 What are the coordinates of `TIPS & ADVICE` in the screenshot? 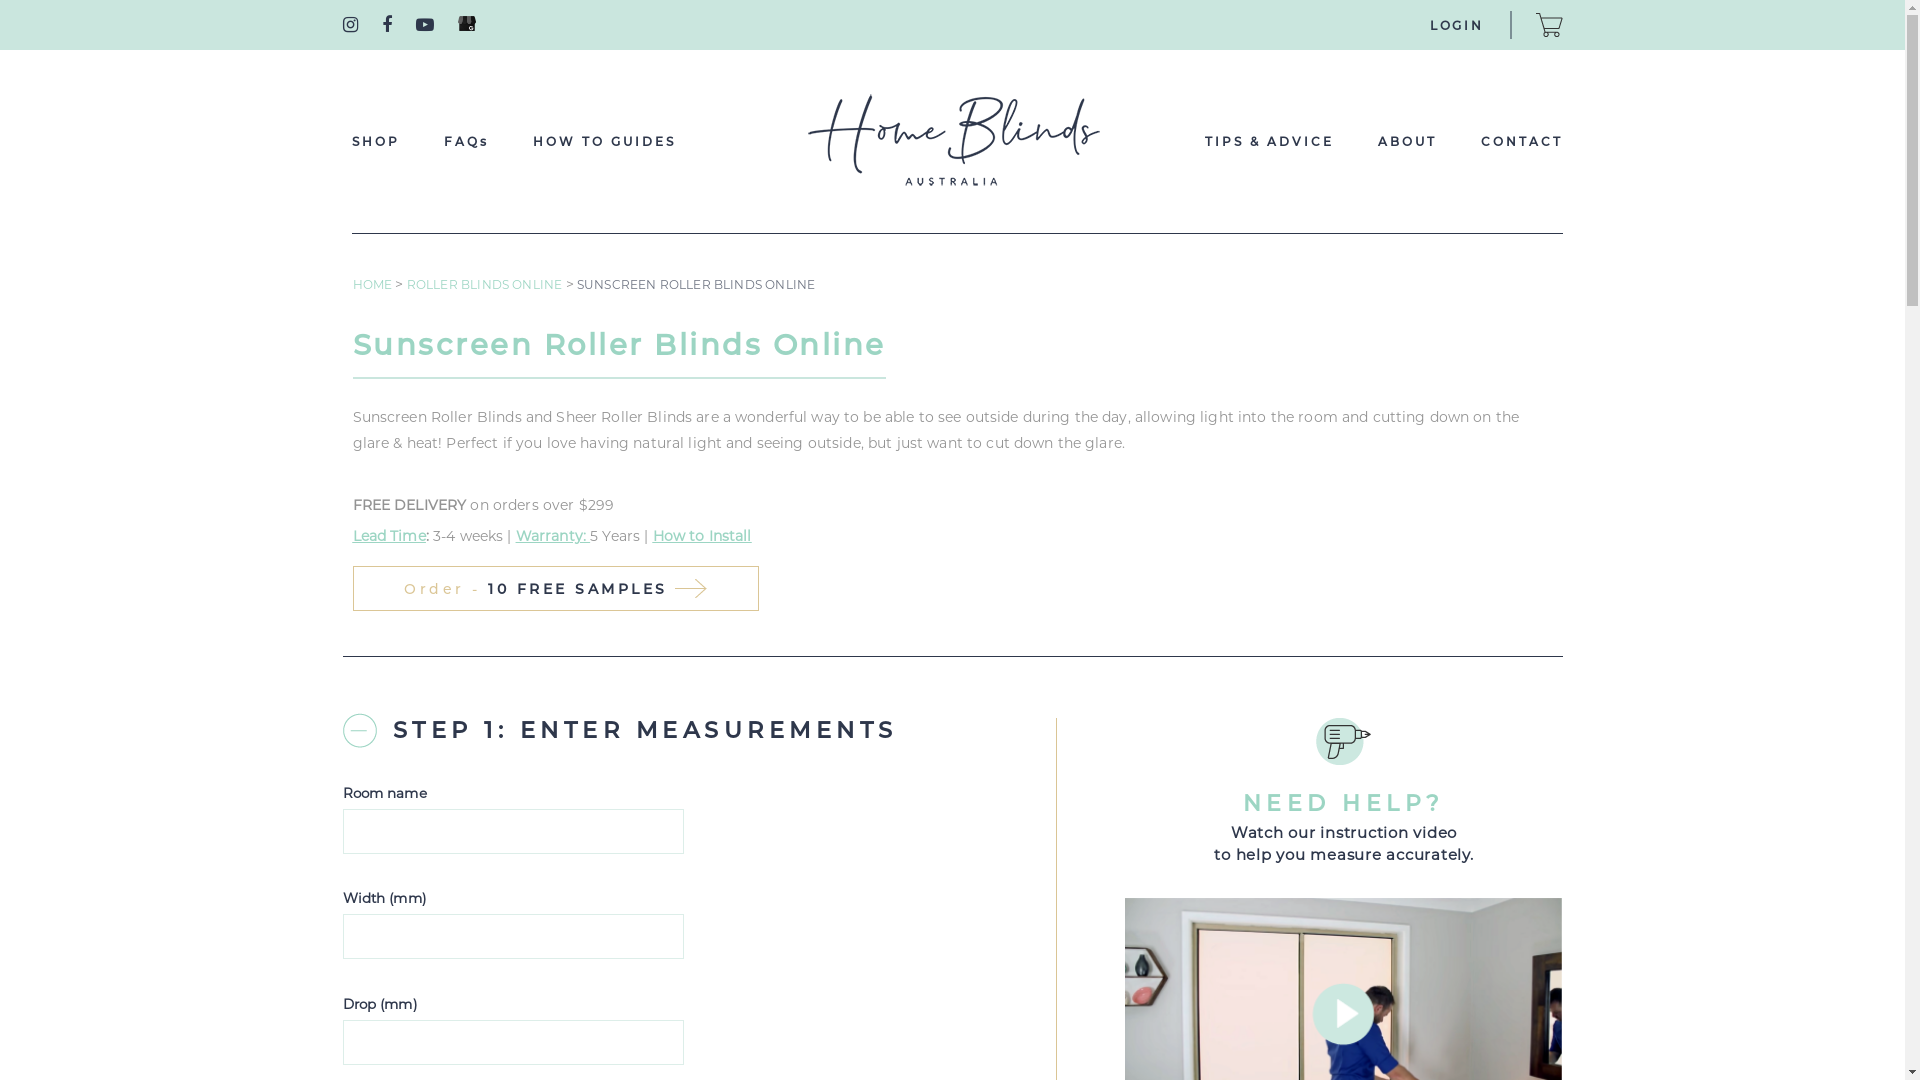 It's located at (1268, 142).